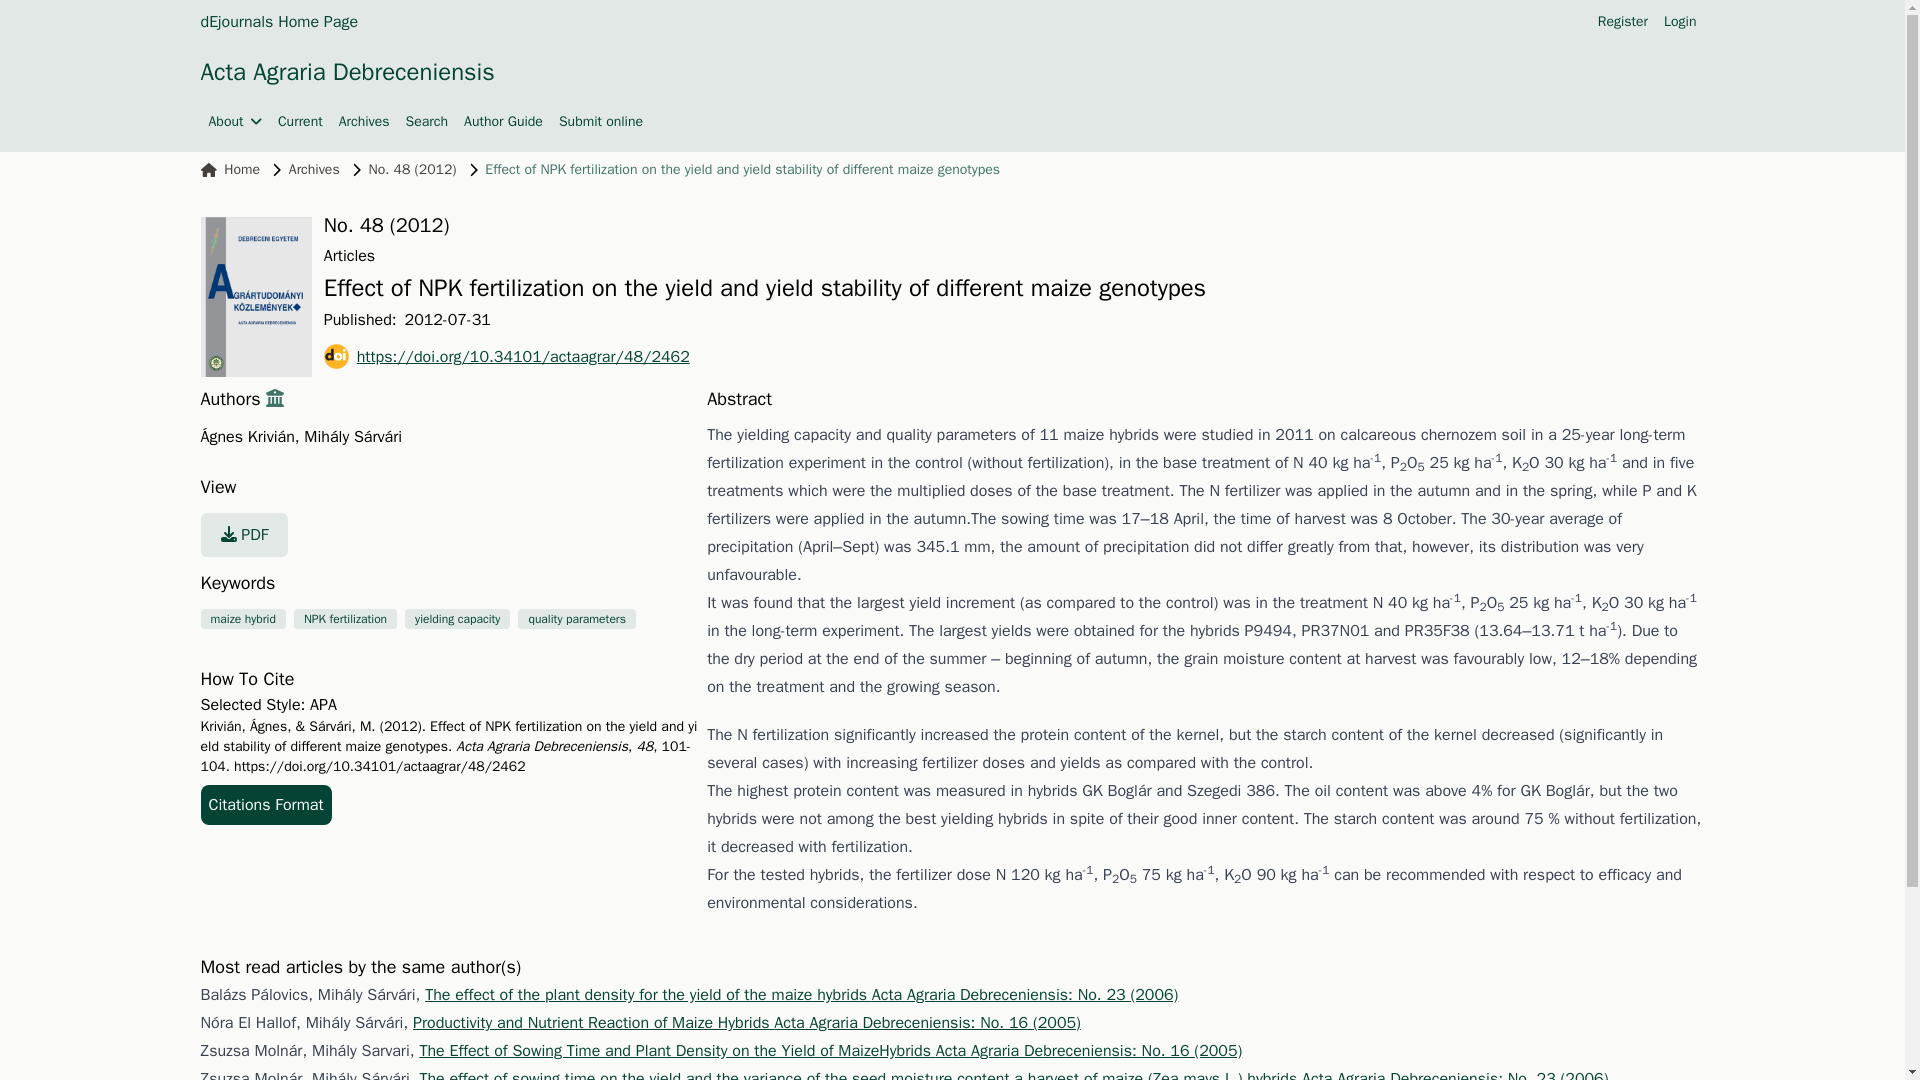 The width and height of the screenshot is (1920, 1080). Describe the element at coordinates (1680, 22) in the screenshot. I see `Login` at that location.